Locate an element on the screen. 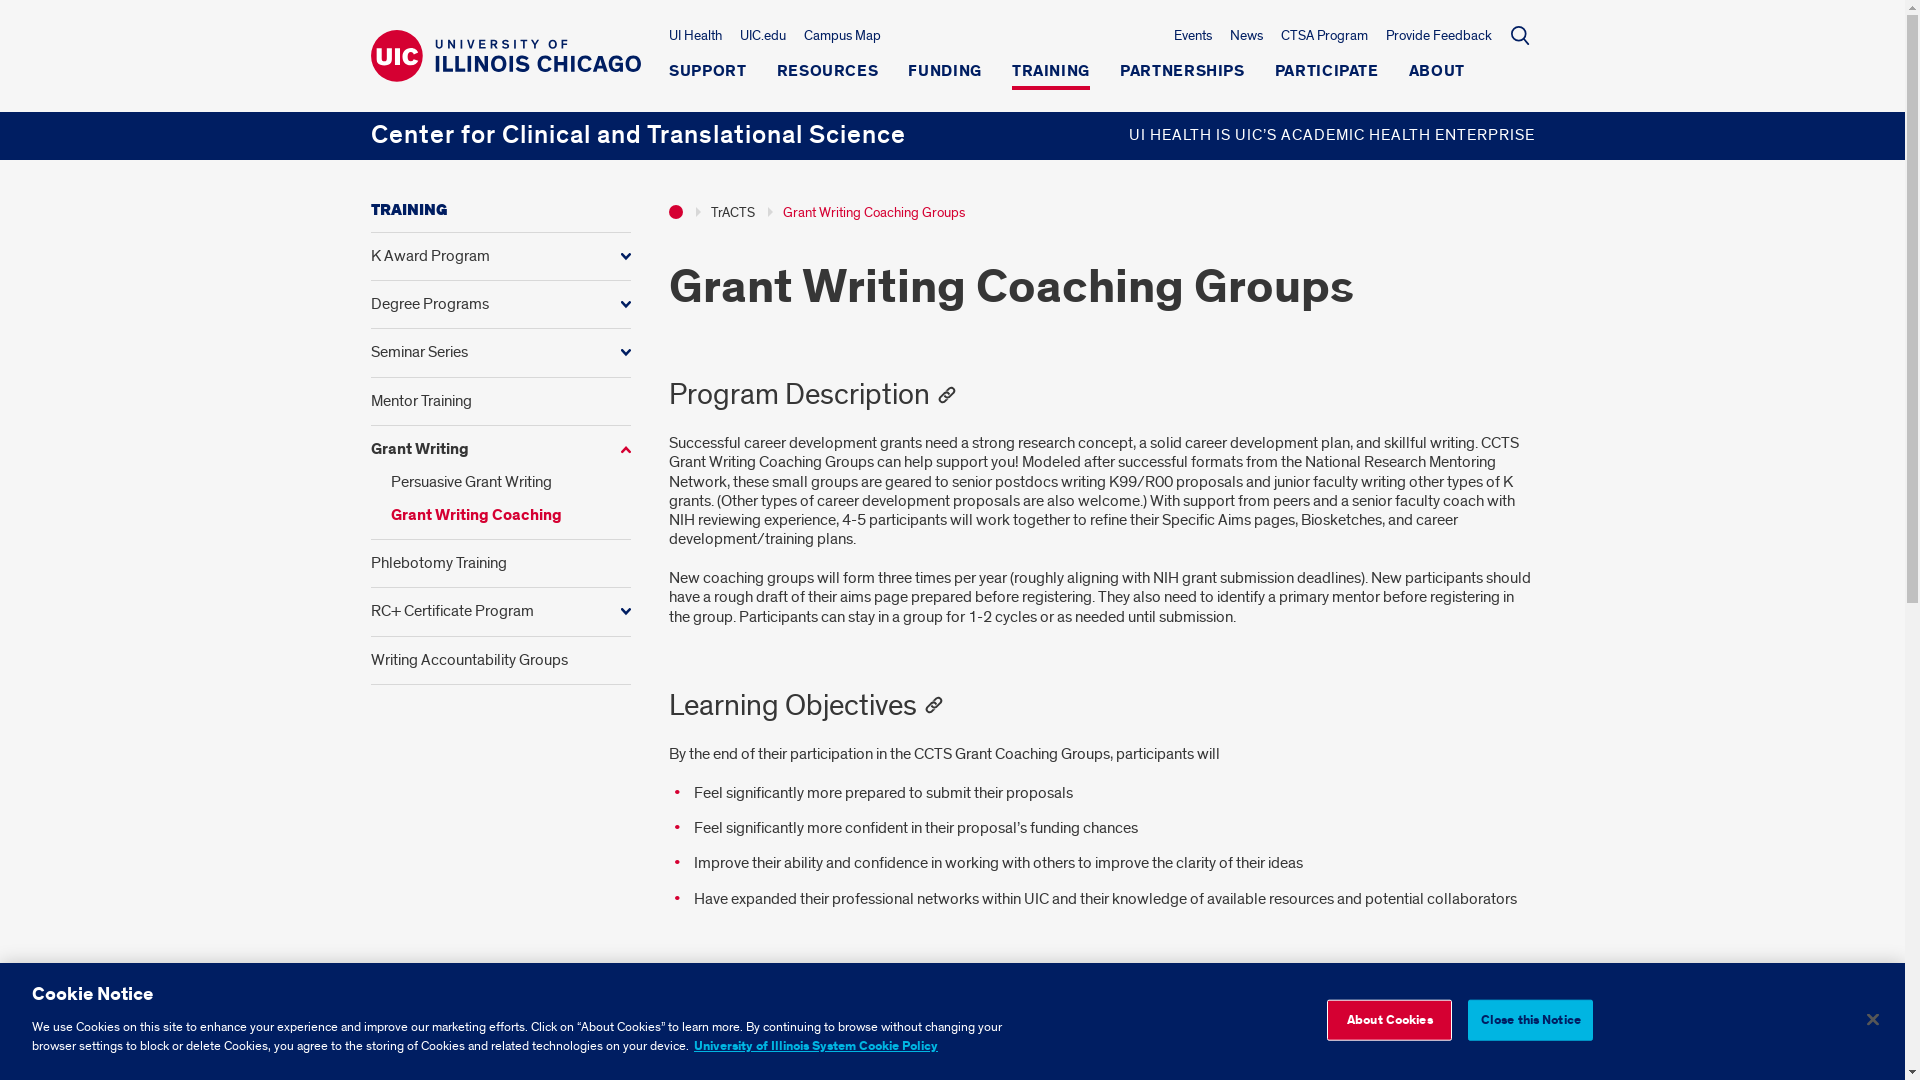 The width and height of the screenshot is (1920, 1080). University of Illinois Chicago is located at coordinates (504, 72).